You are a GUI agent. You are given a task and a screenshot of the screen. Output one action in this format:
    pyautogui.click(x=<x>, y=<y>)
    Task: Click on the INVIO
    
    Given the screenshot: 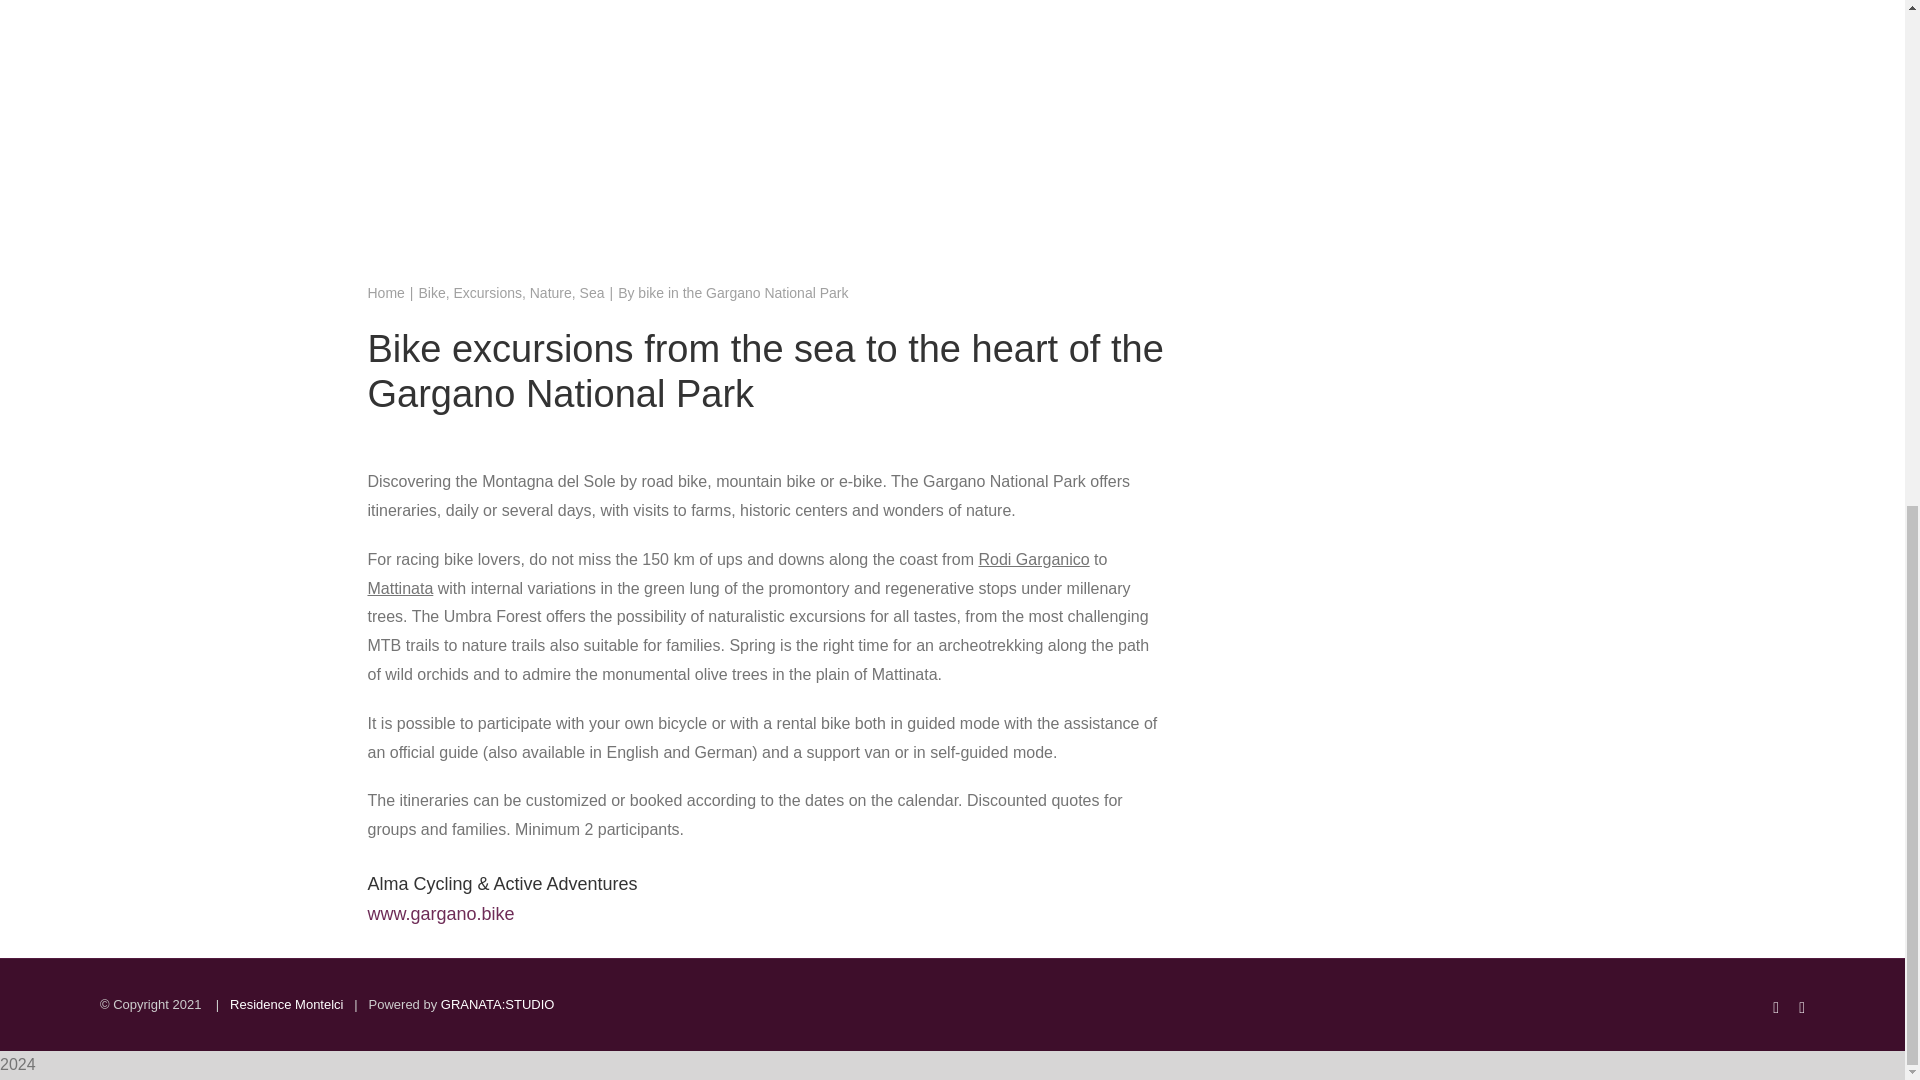 What is the action you would take?
    pyautogui.click(x=1390, y=10)
    